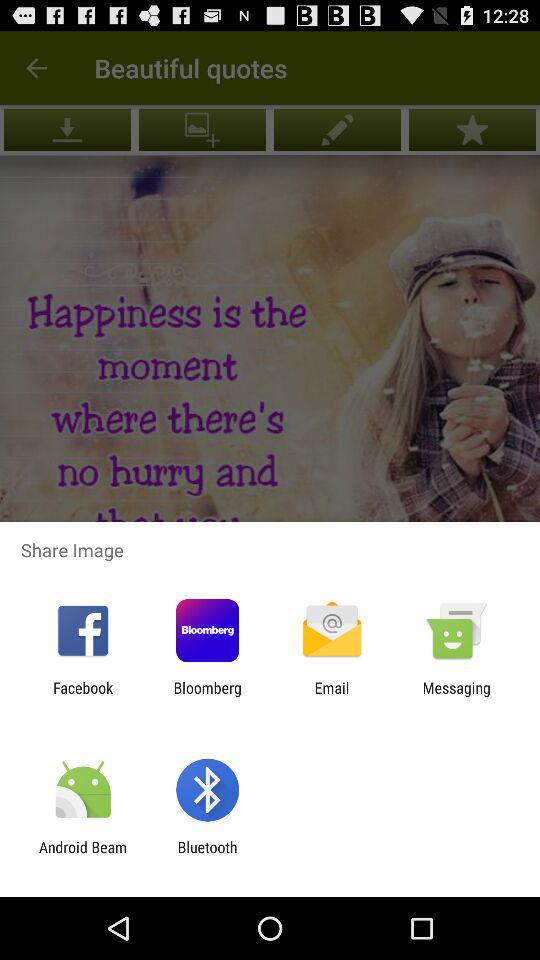 This screenshot has height=960, width=540. I want to click on select icon next to email item, so click(456, 696).